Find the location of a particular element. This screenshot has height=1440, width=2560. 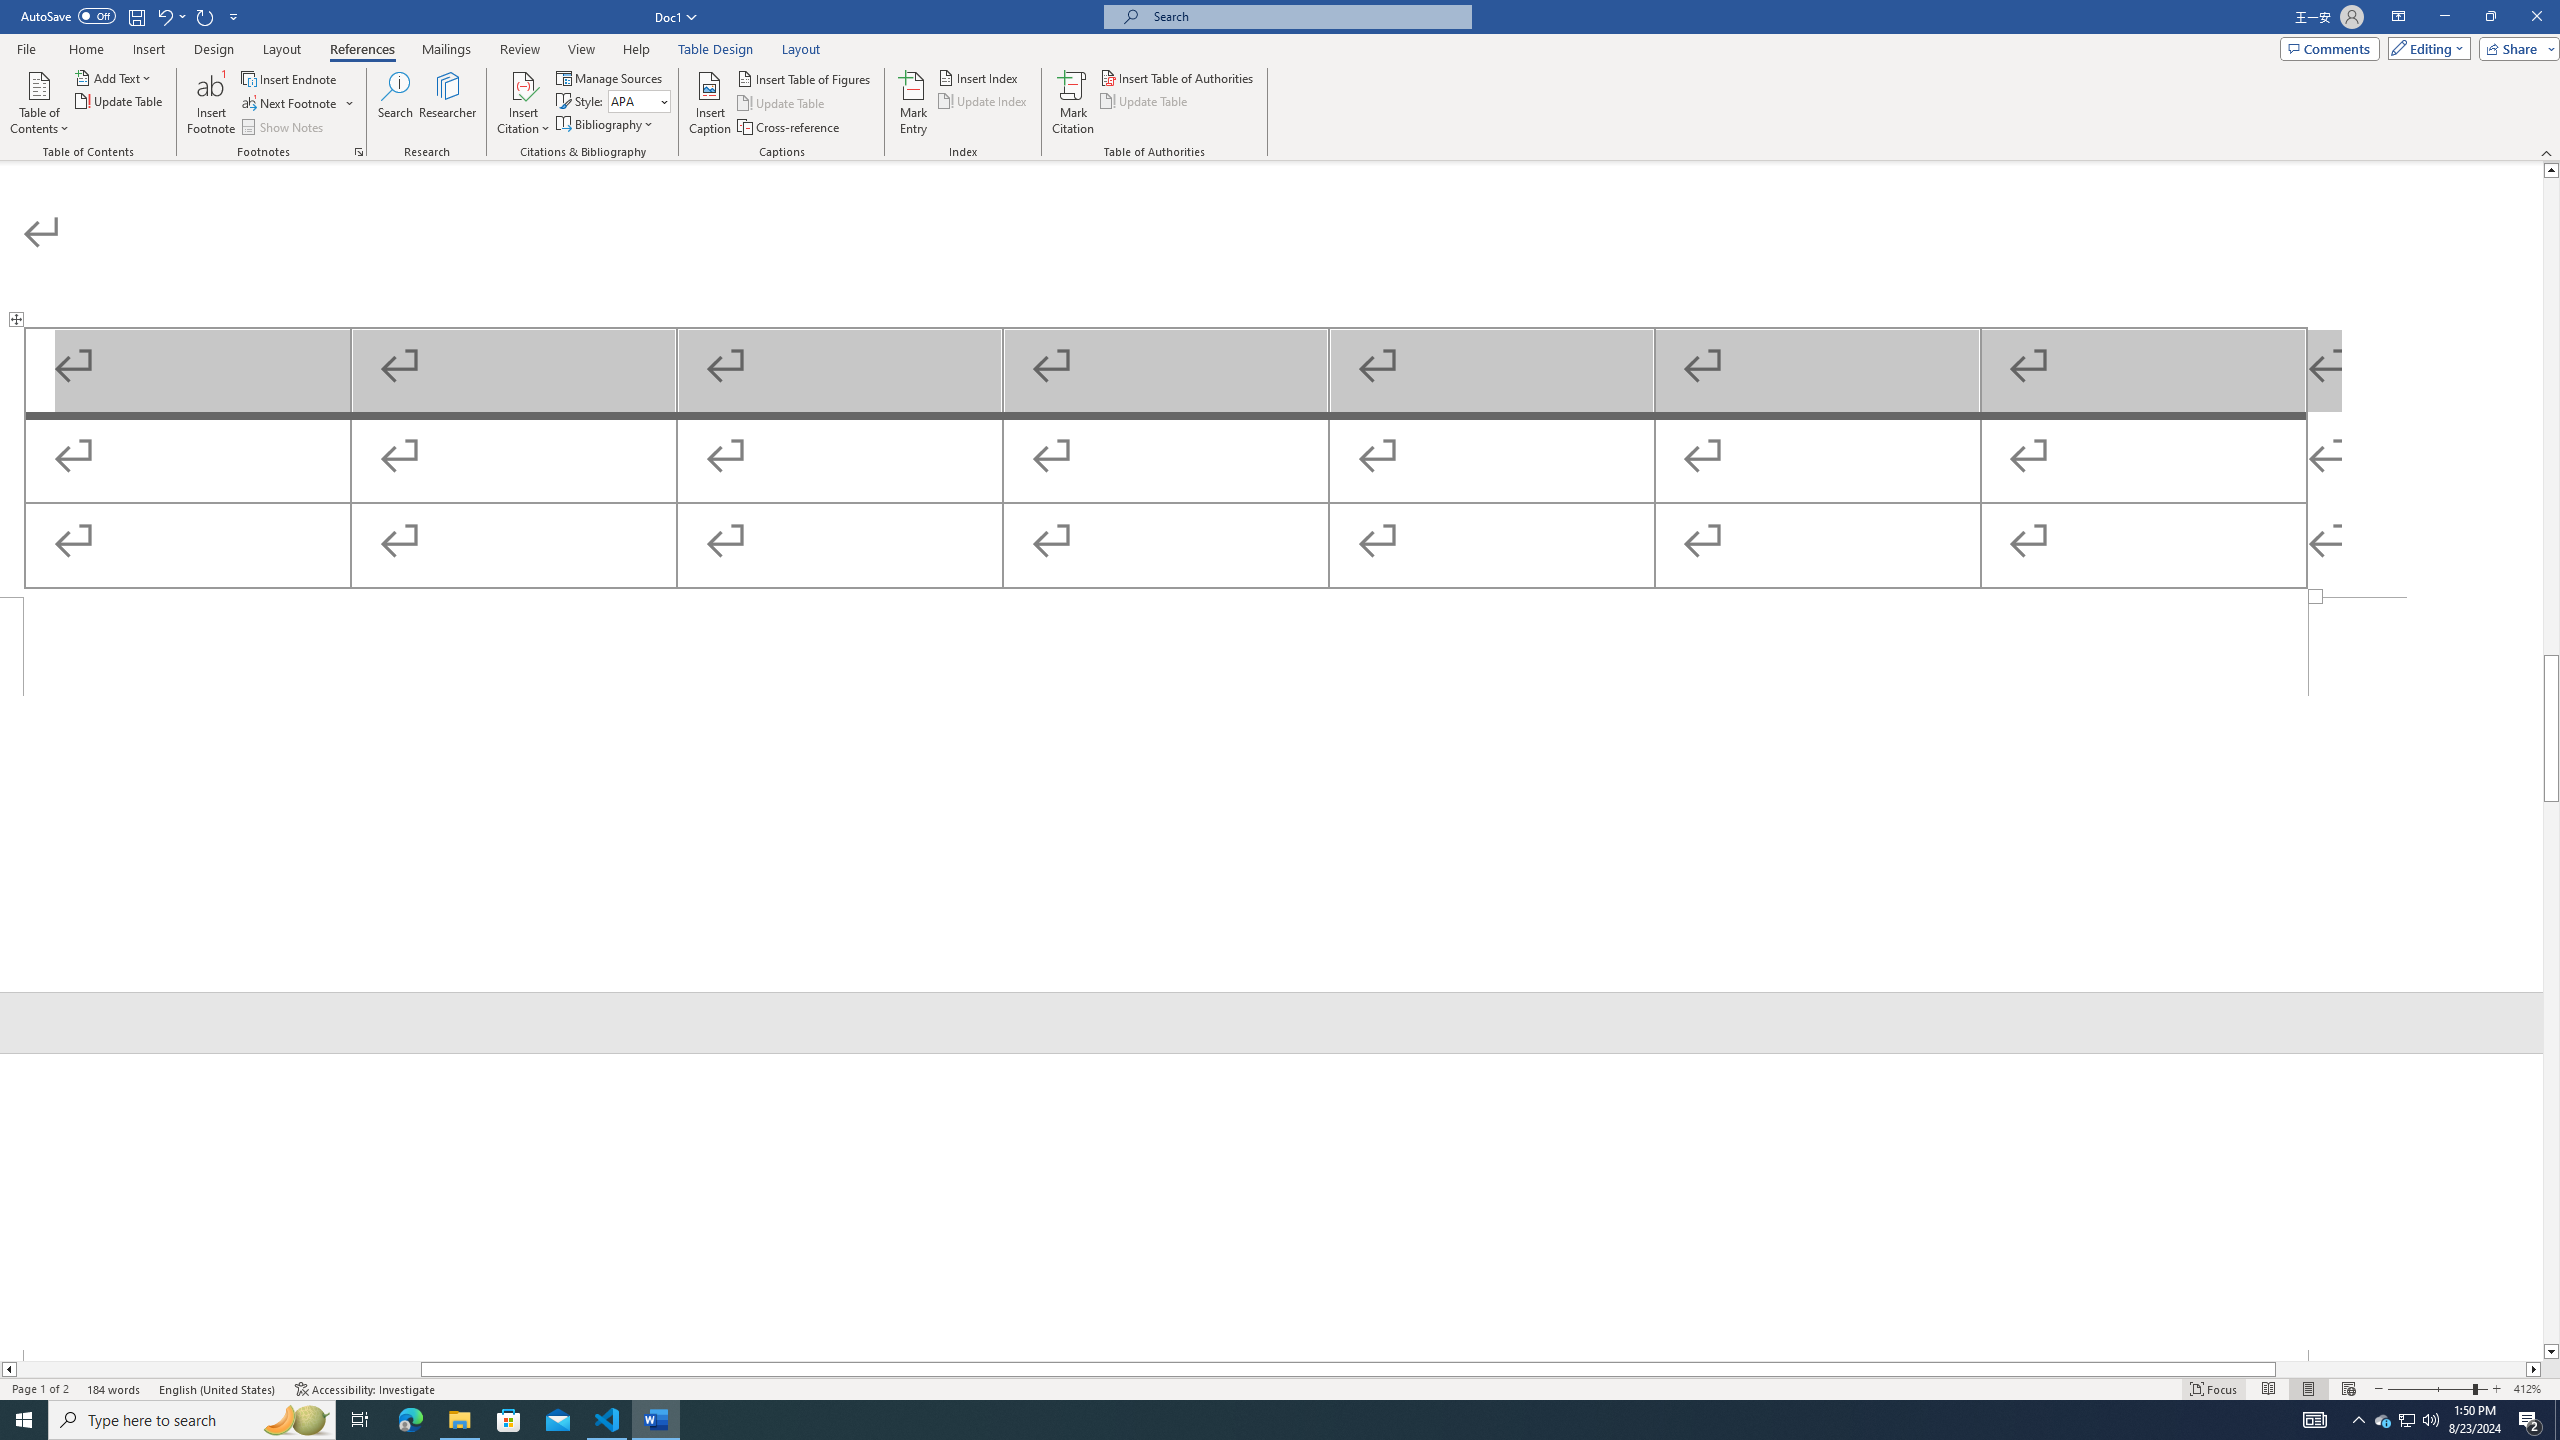

Style is located at coordinates (633, 101).